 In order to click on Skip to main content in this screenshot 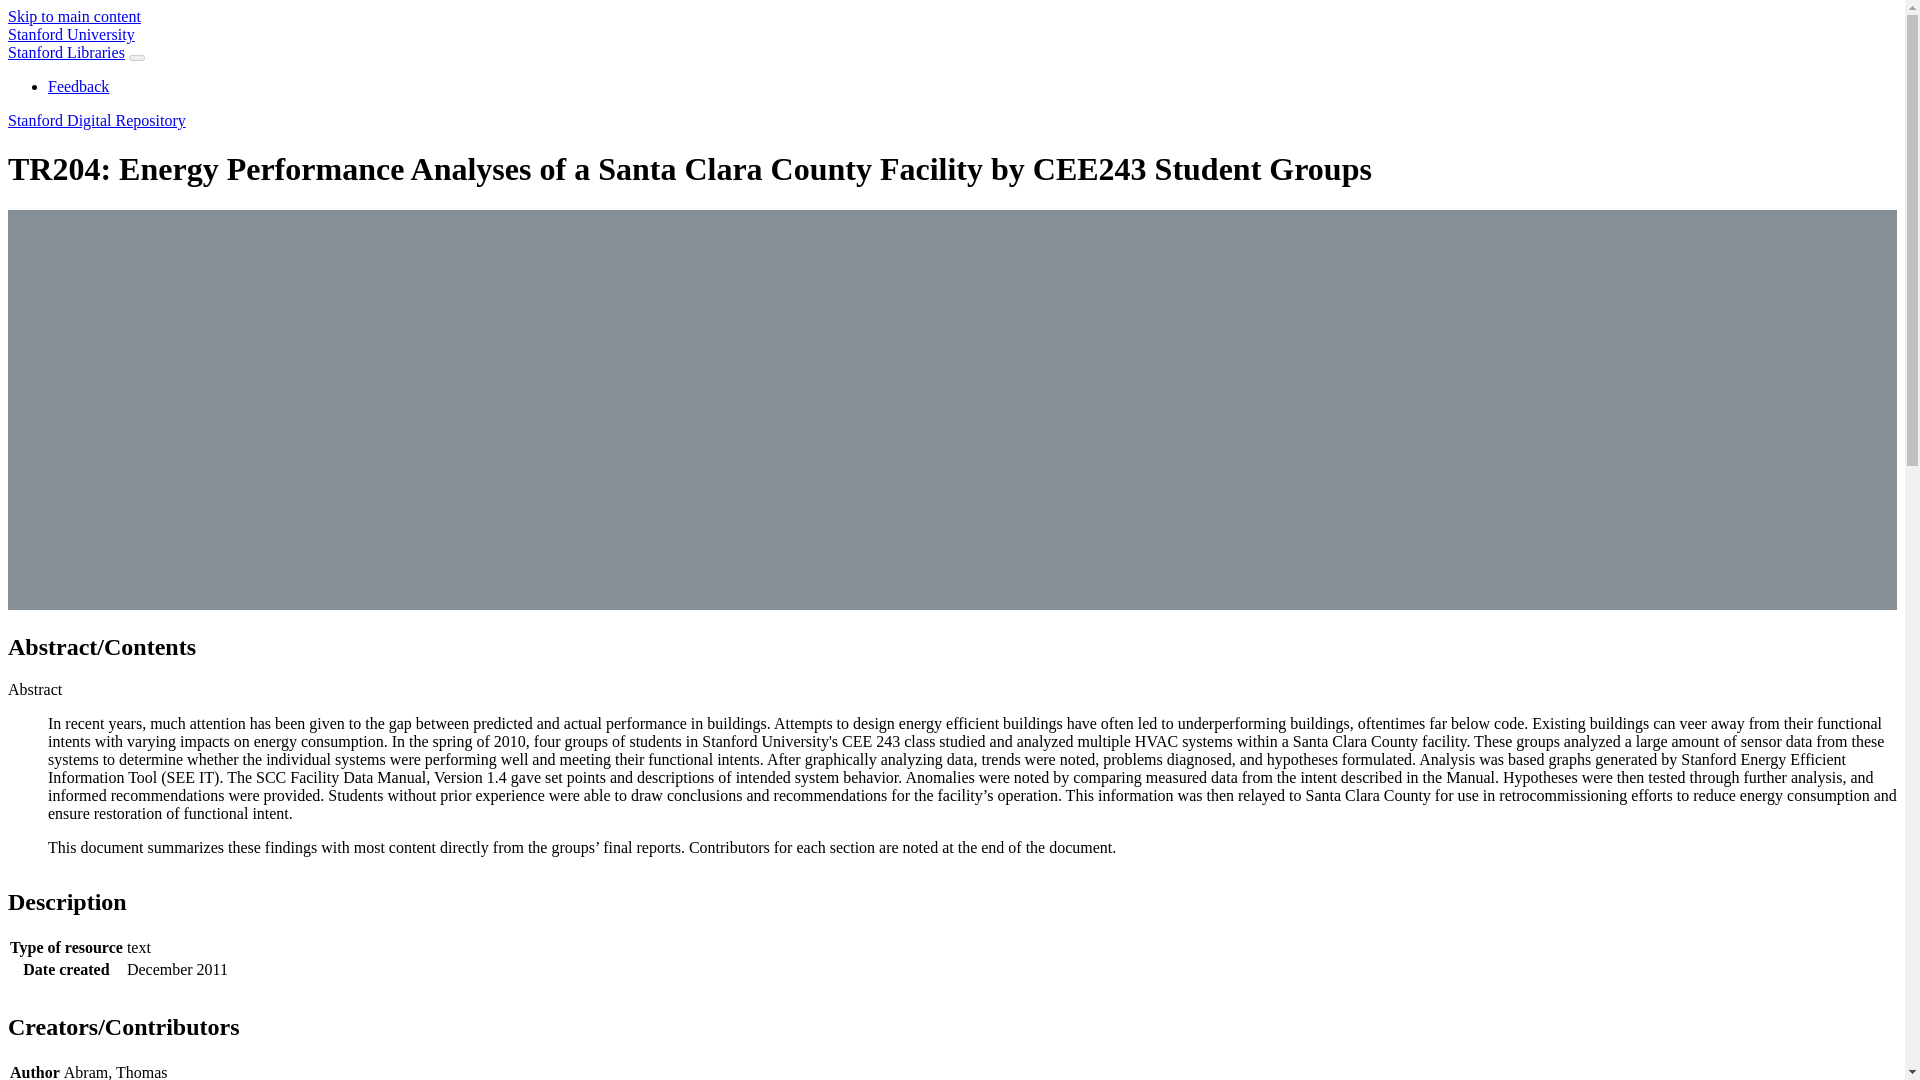, I will do `click(74, 16)`.